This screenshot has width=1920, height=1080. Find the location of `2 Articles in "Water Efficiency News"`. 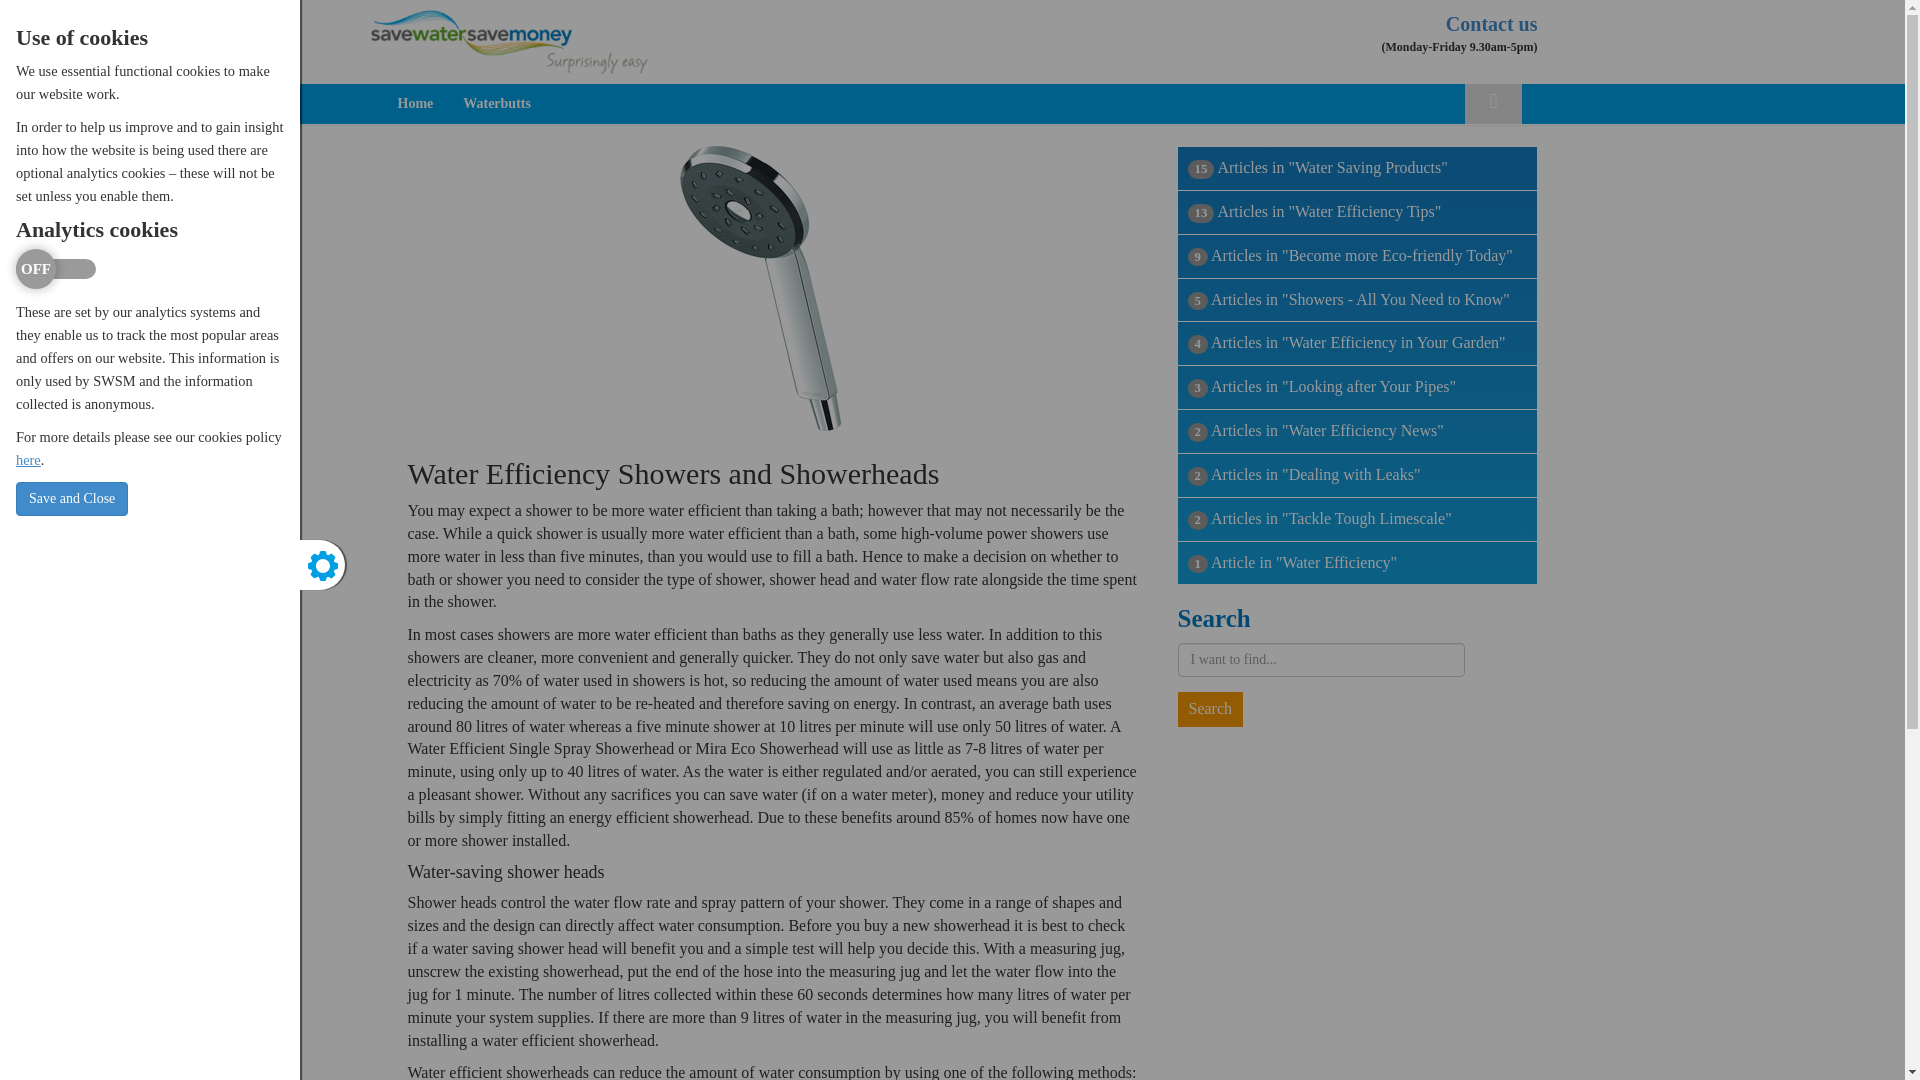

2 Articles in "Water Efficiency News" is located at coordinates (1358, 432).